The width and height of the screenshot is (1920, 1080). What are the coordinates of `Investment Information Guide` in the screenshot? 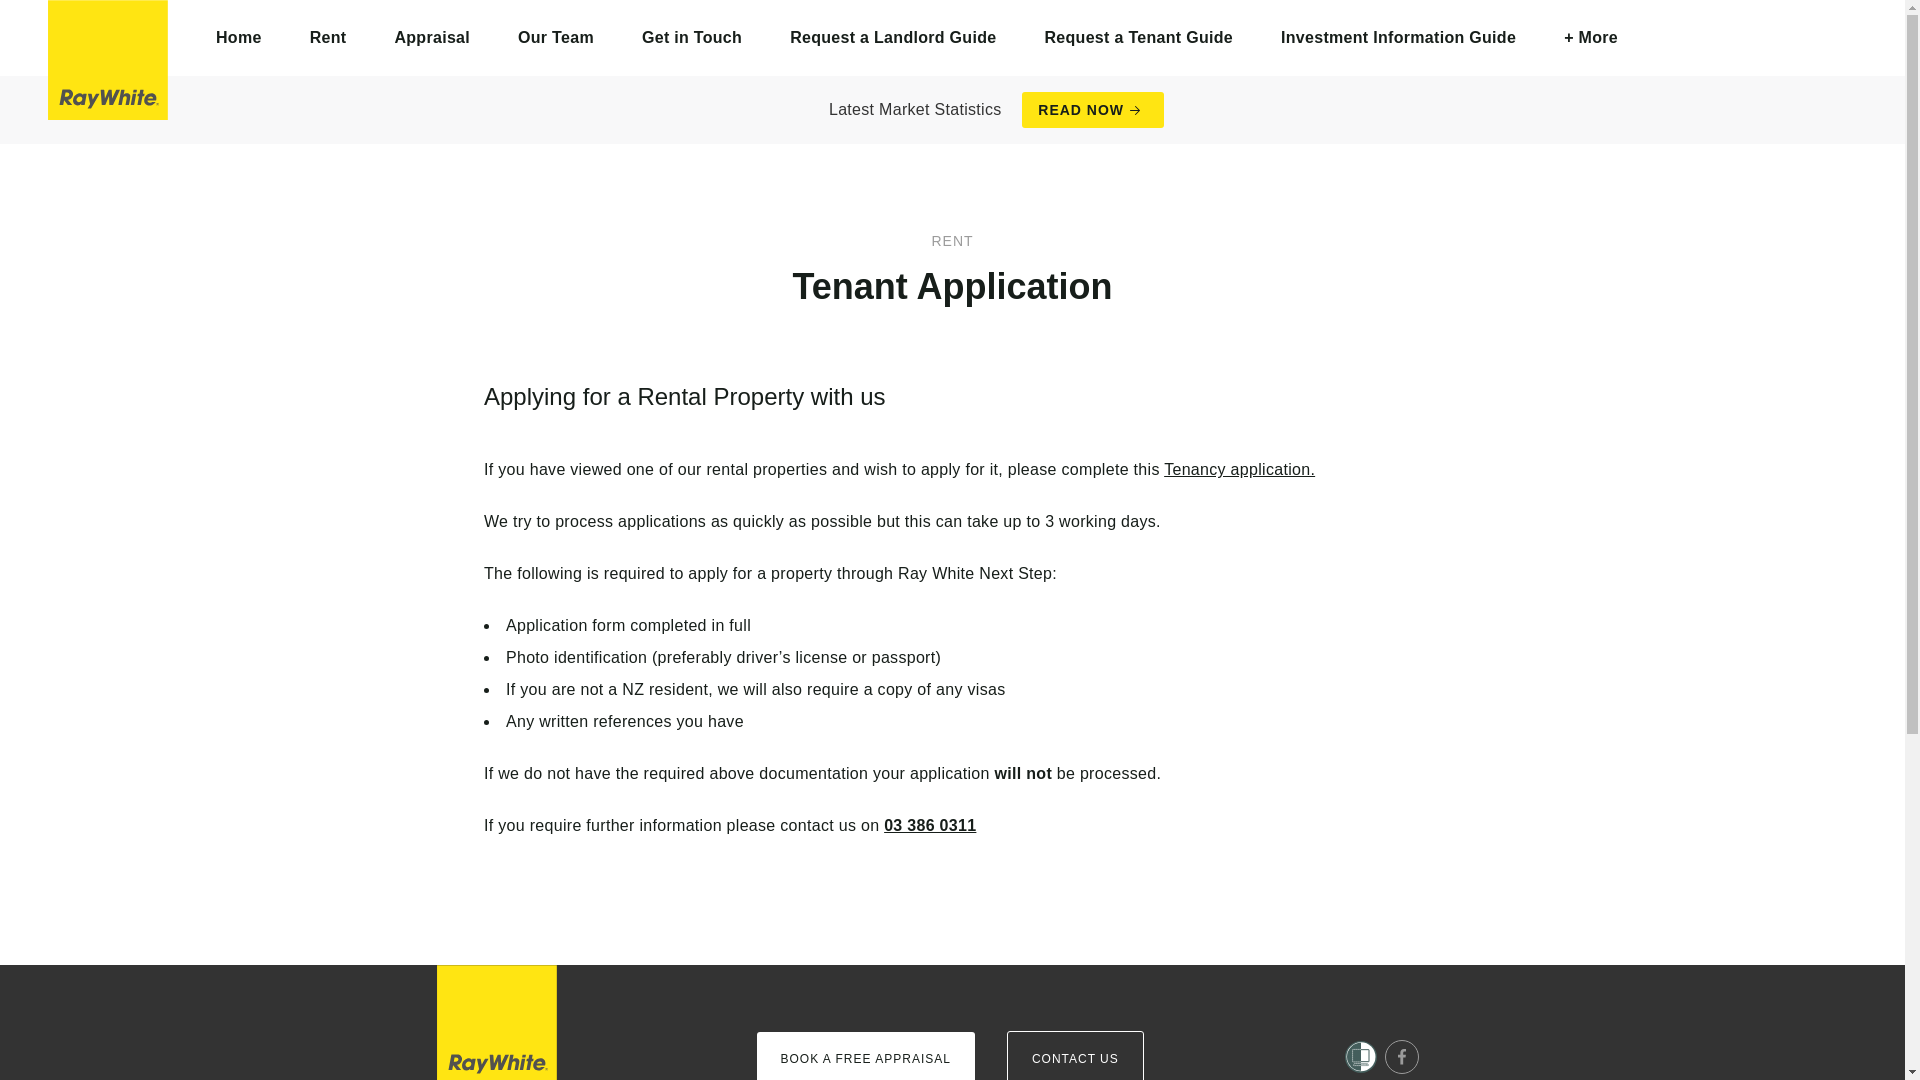 It's located at (1398, 38).